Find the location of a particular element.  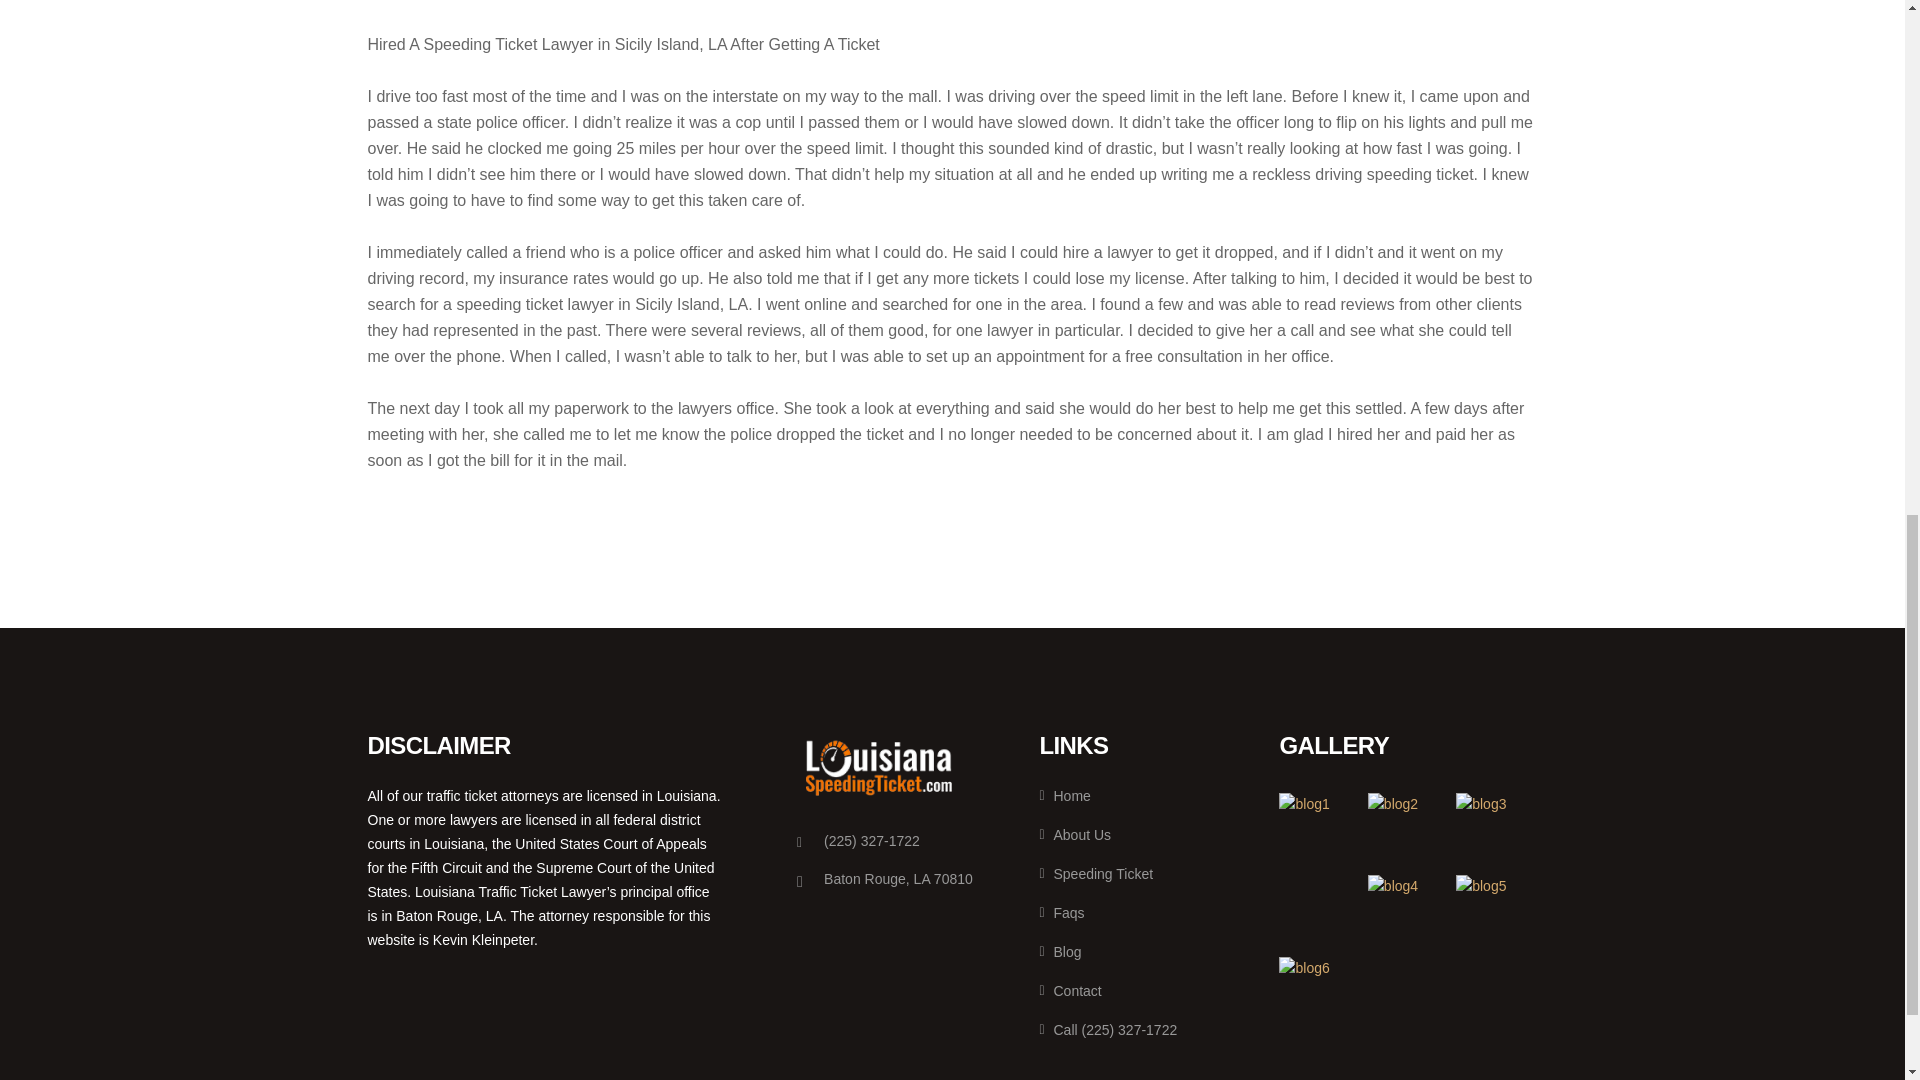

blog5 is located at coordinates (1494, 910).